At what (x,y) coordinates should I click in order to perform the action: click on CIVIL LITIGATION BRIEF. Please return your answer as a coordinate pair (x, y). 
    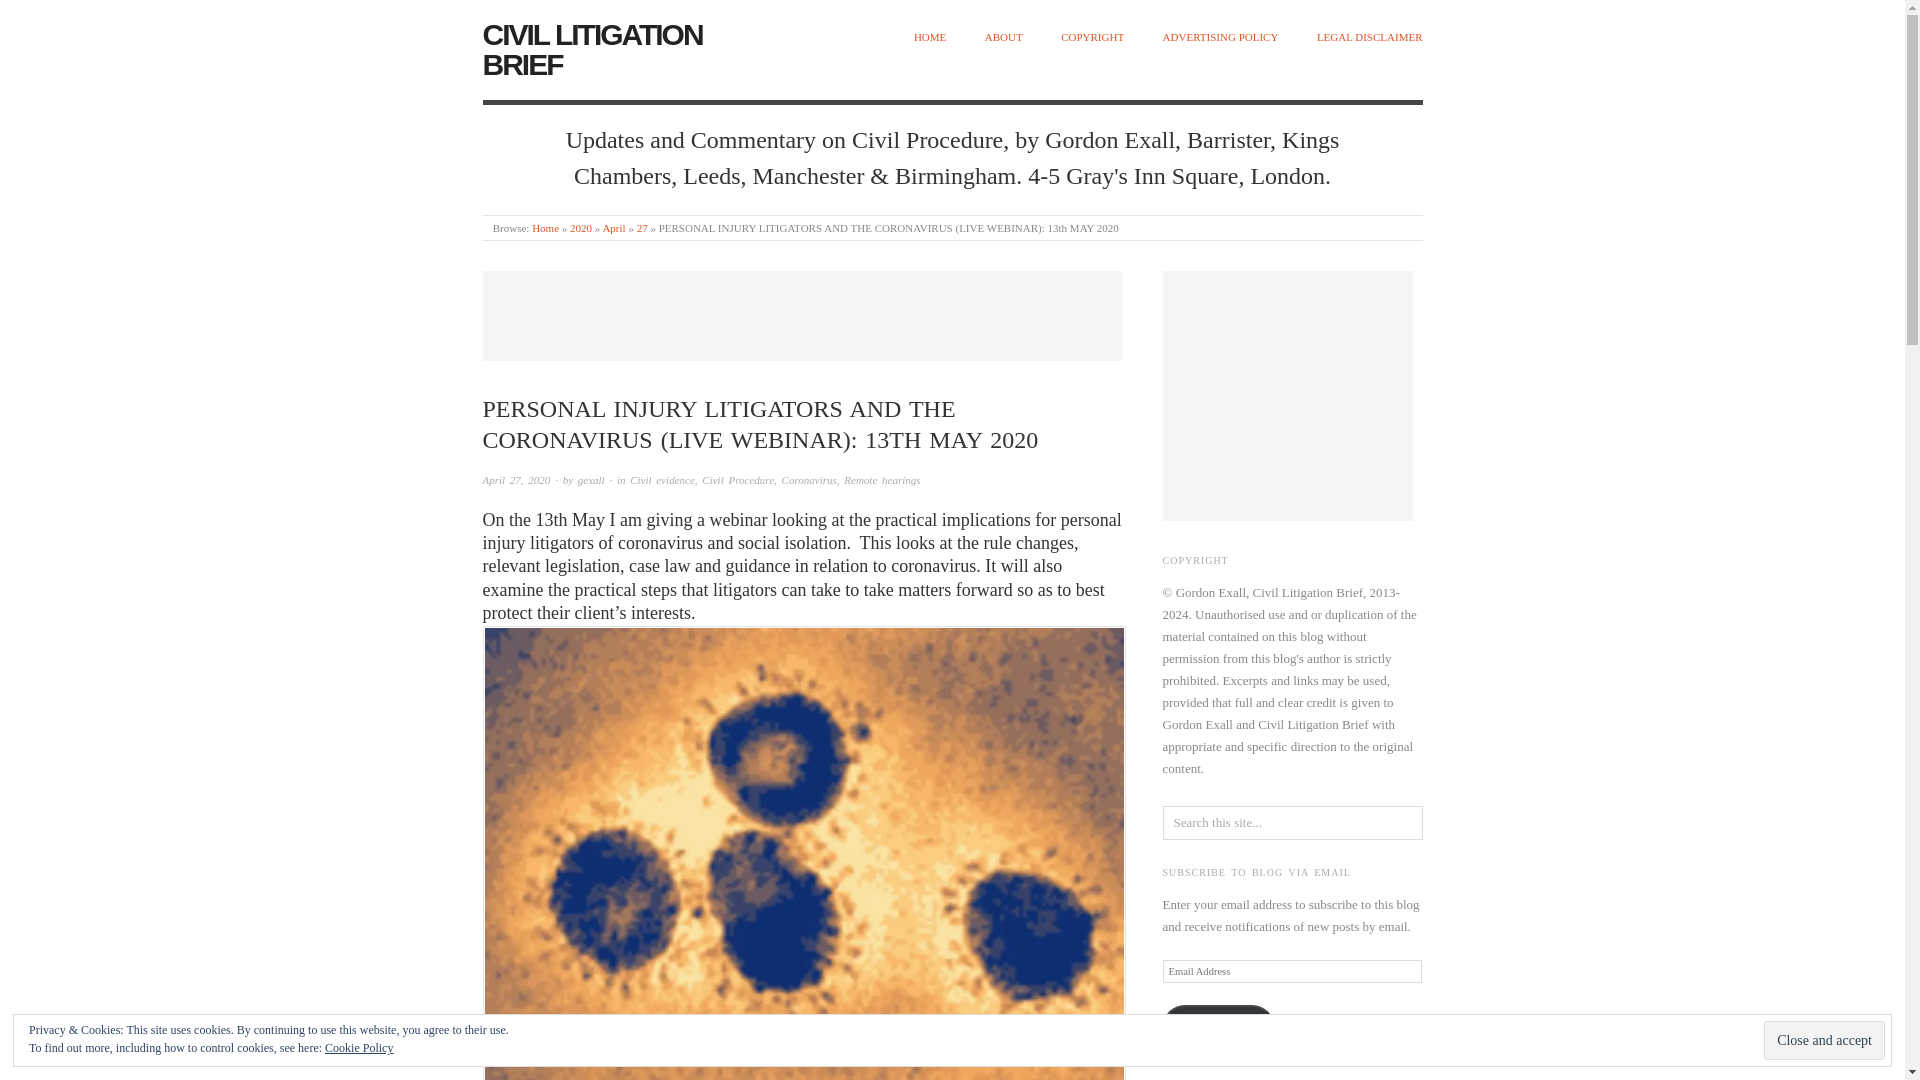
    Looking at the image, I should click on (592, 50).